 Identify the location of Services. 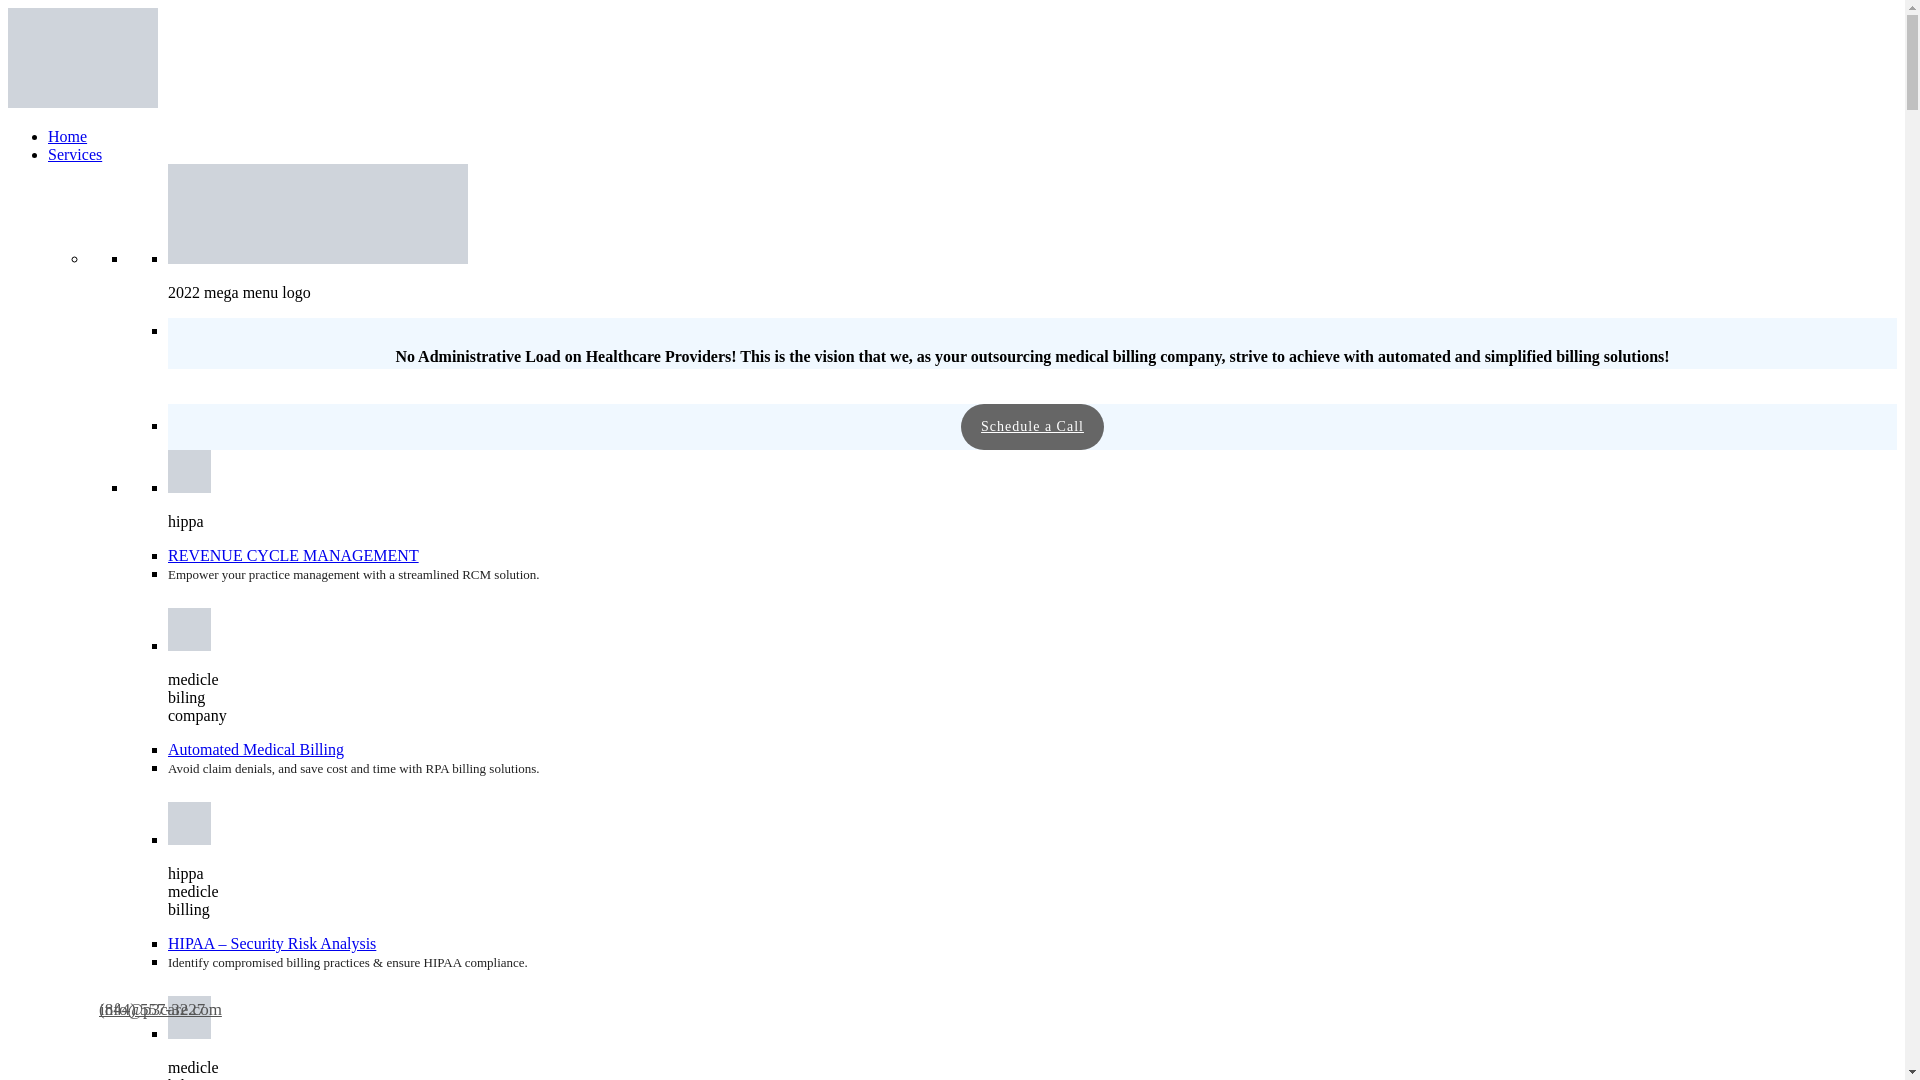
(74, 154).